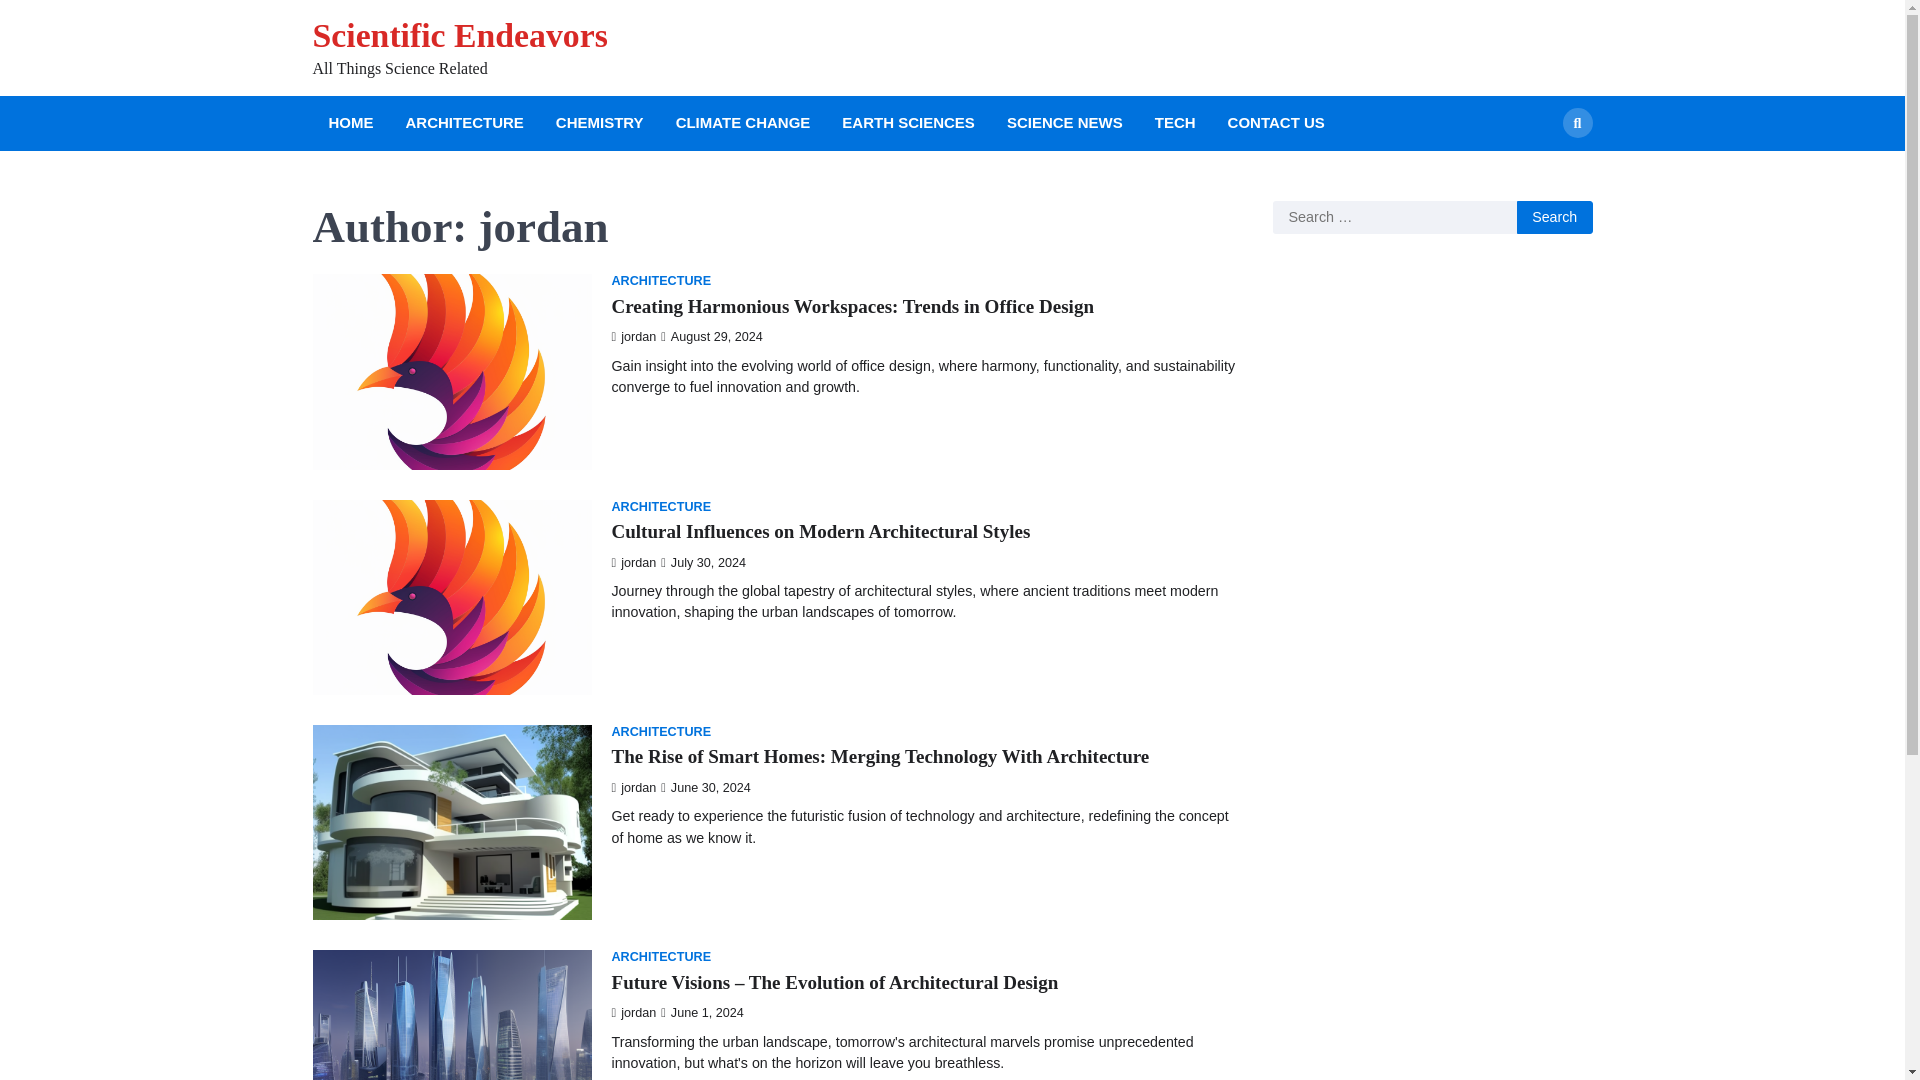 The height and width of the screenshot is (1080, 1920). What do you see at coordinates (853, 306) in the screenshot?
I see `Creating Harmonious Workspaces: Trends in Office Design` at bounding box center [853, 306].